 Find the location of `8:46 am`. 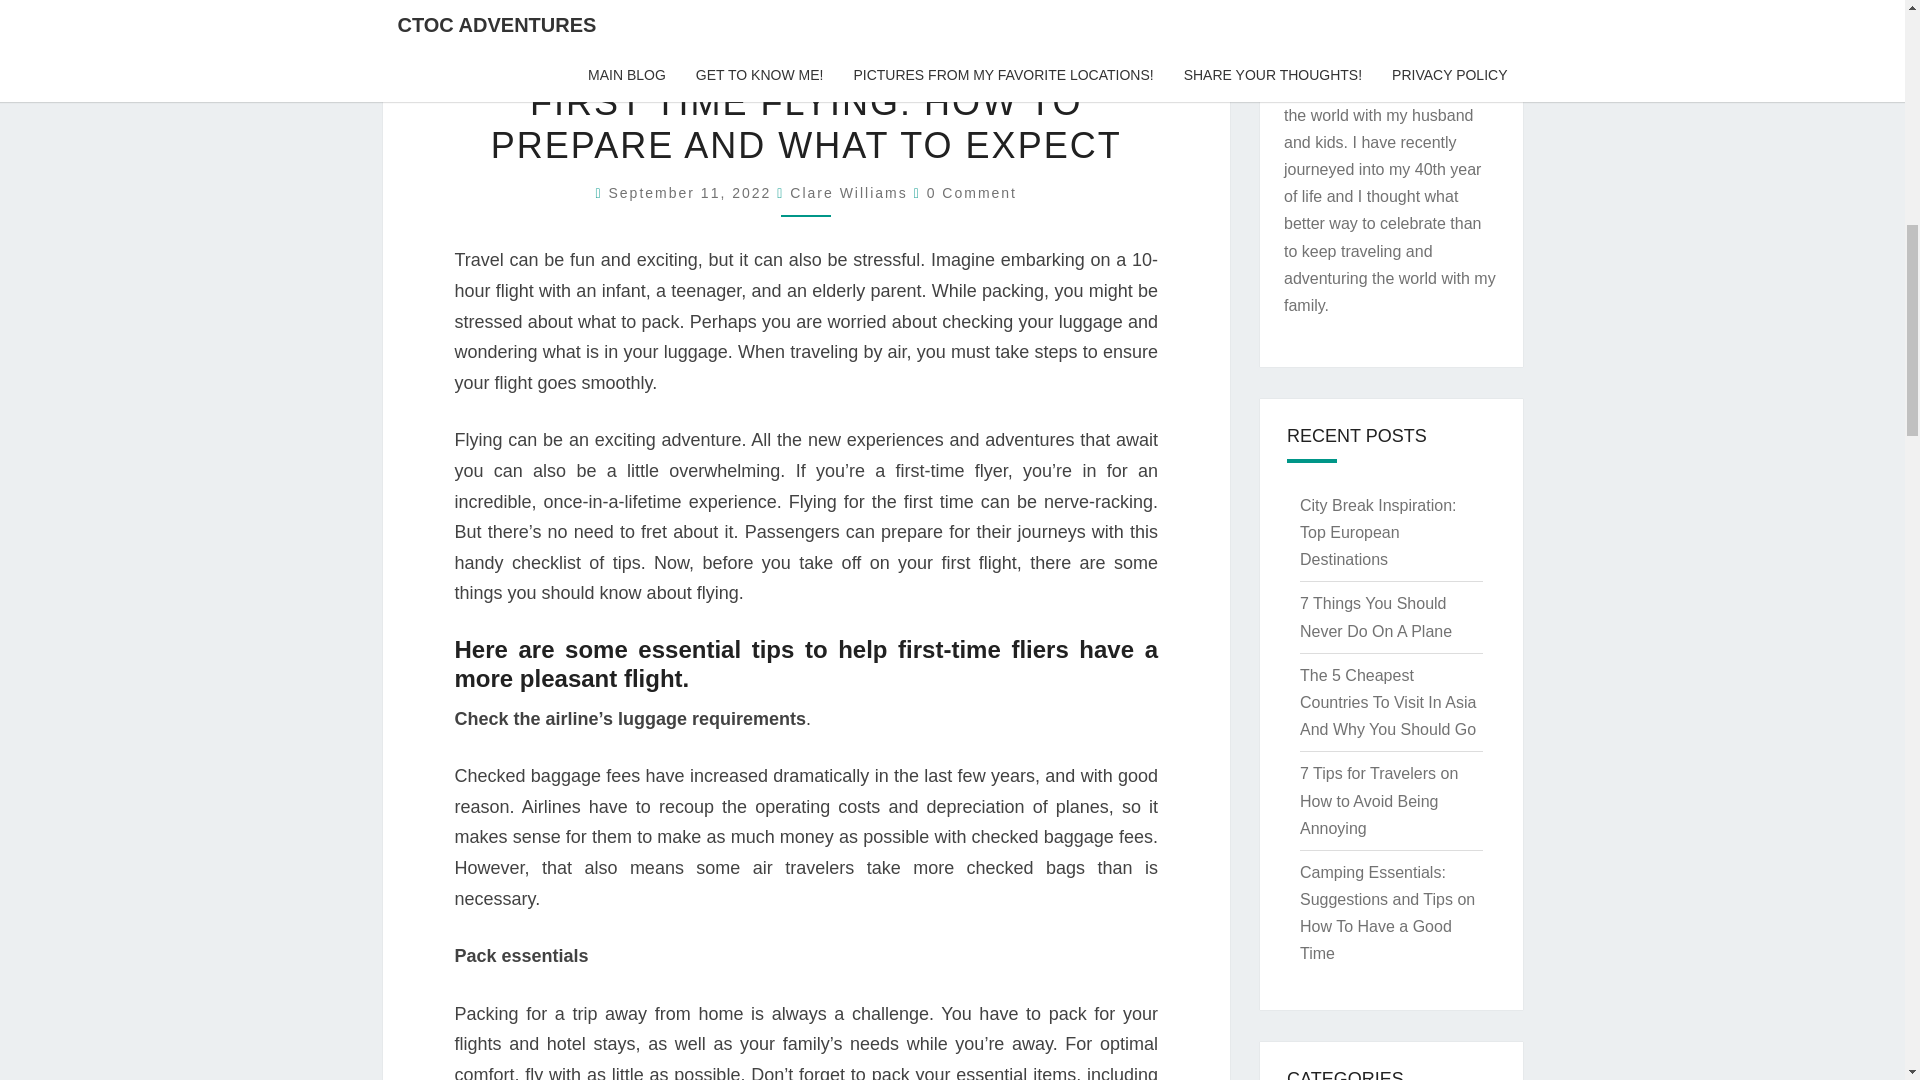

8:46 am is located at coordinates (692, 192).